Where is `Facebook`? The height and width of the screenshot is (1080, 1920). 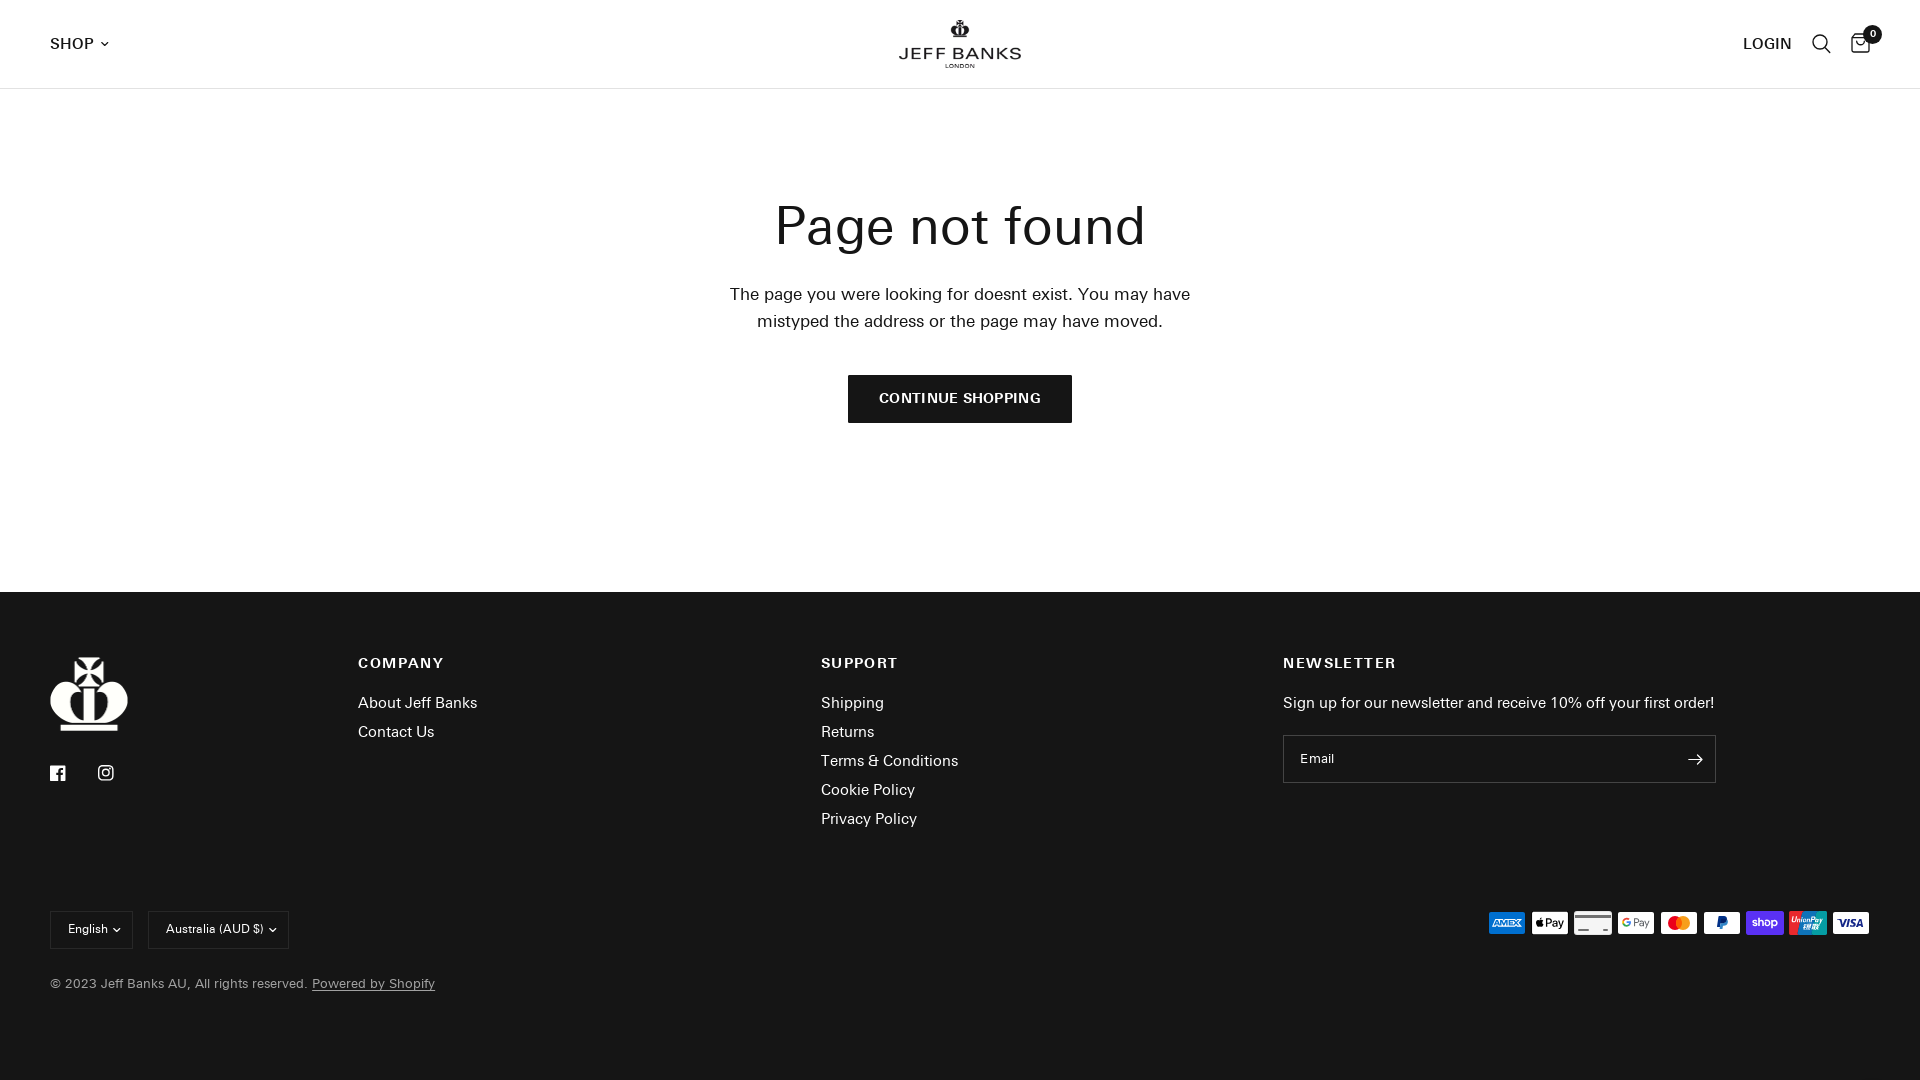
Facebook is located at coordinates (72, 773).